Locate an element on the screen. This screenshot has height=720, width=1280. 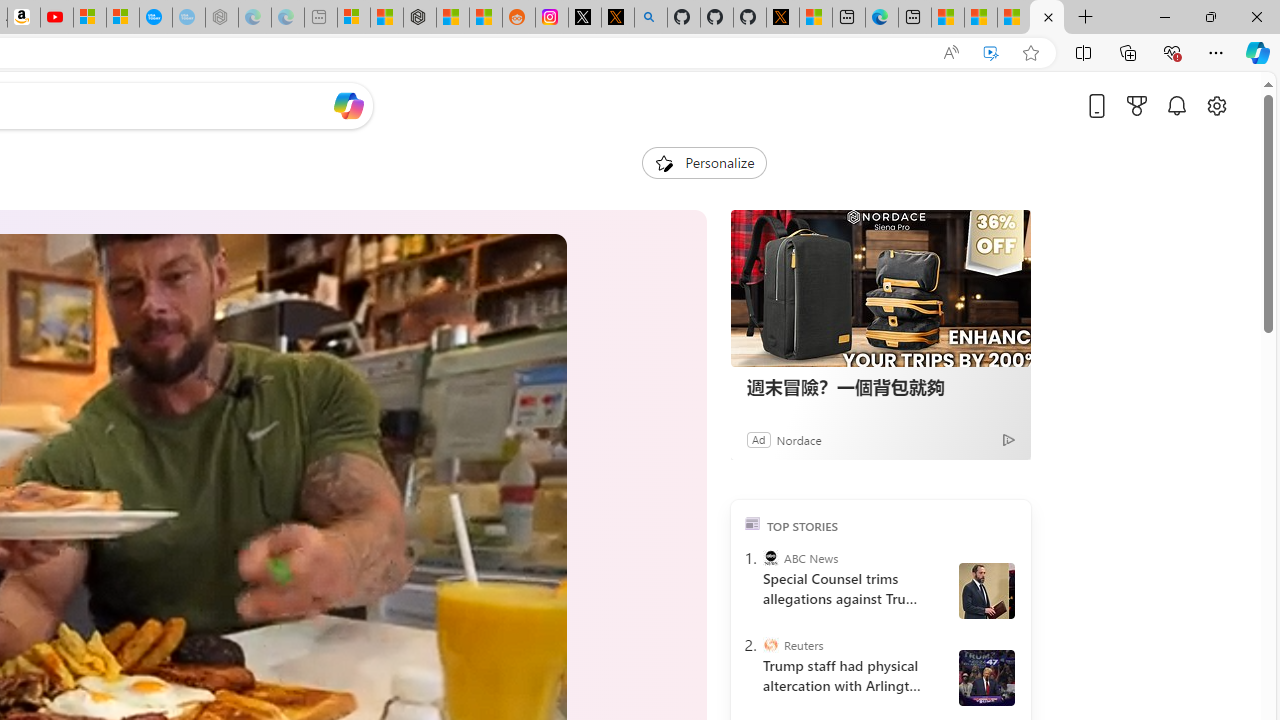
Nordace - Nordace has arrived Hong Kong - Sleeping is located at coordinates (222, 18).